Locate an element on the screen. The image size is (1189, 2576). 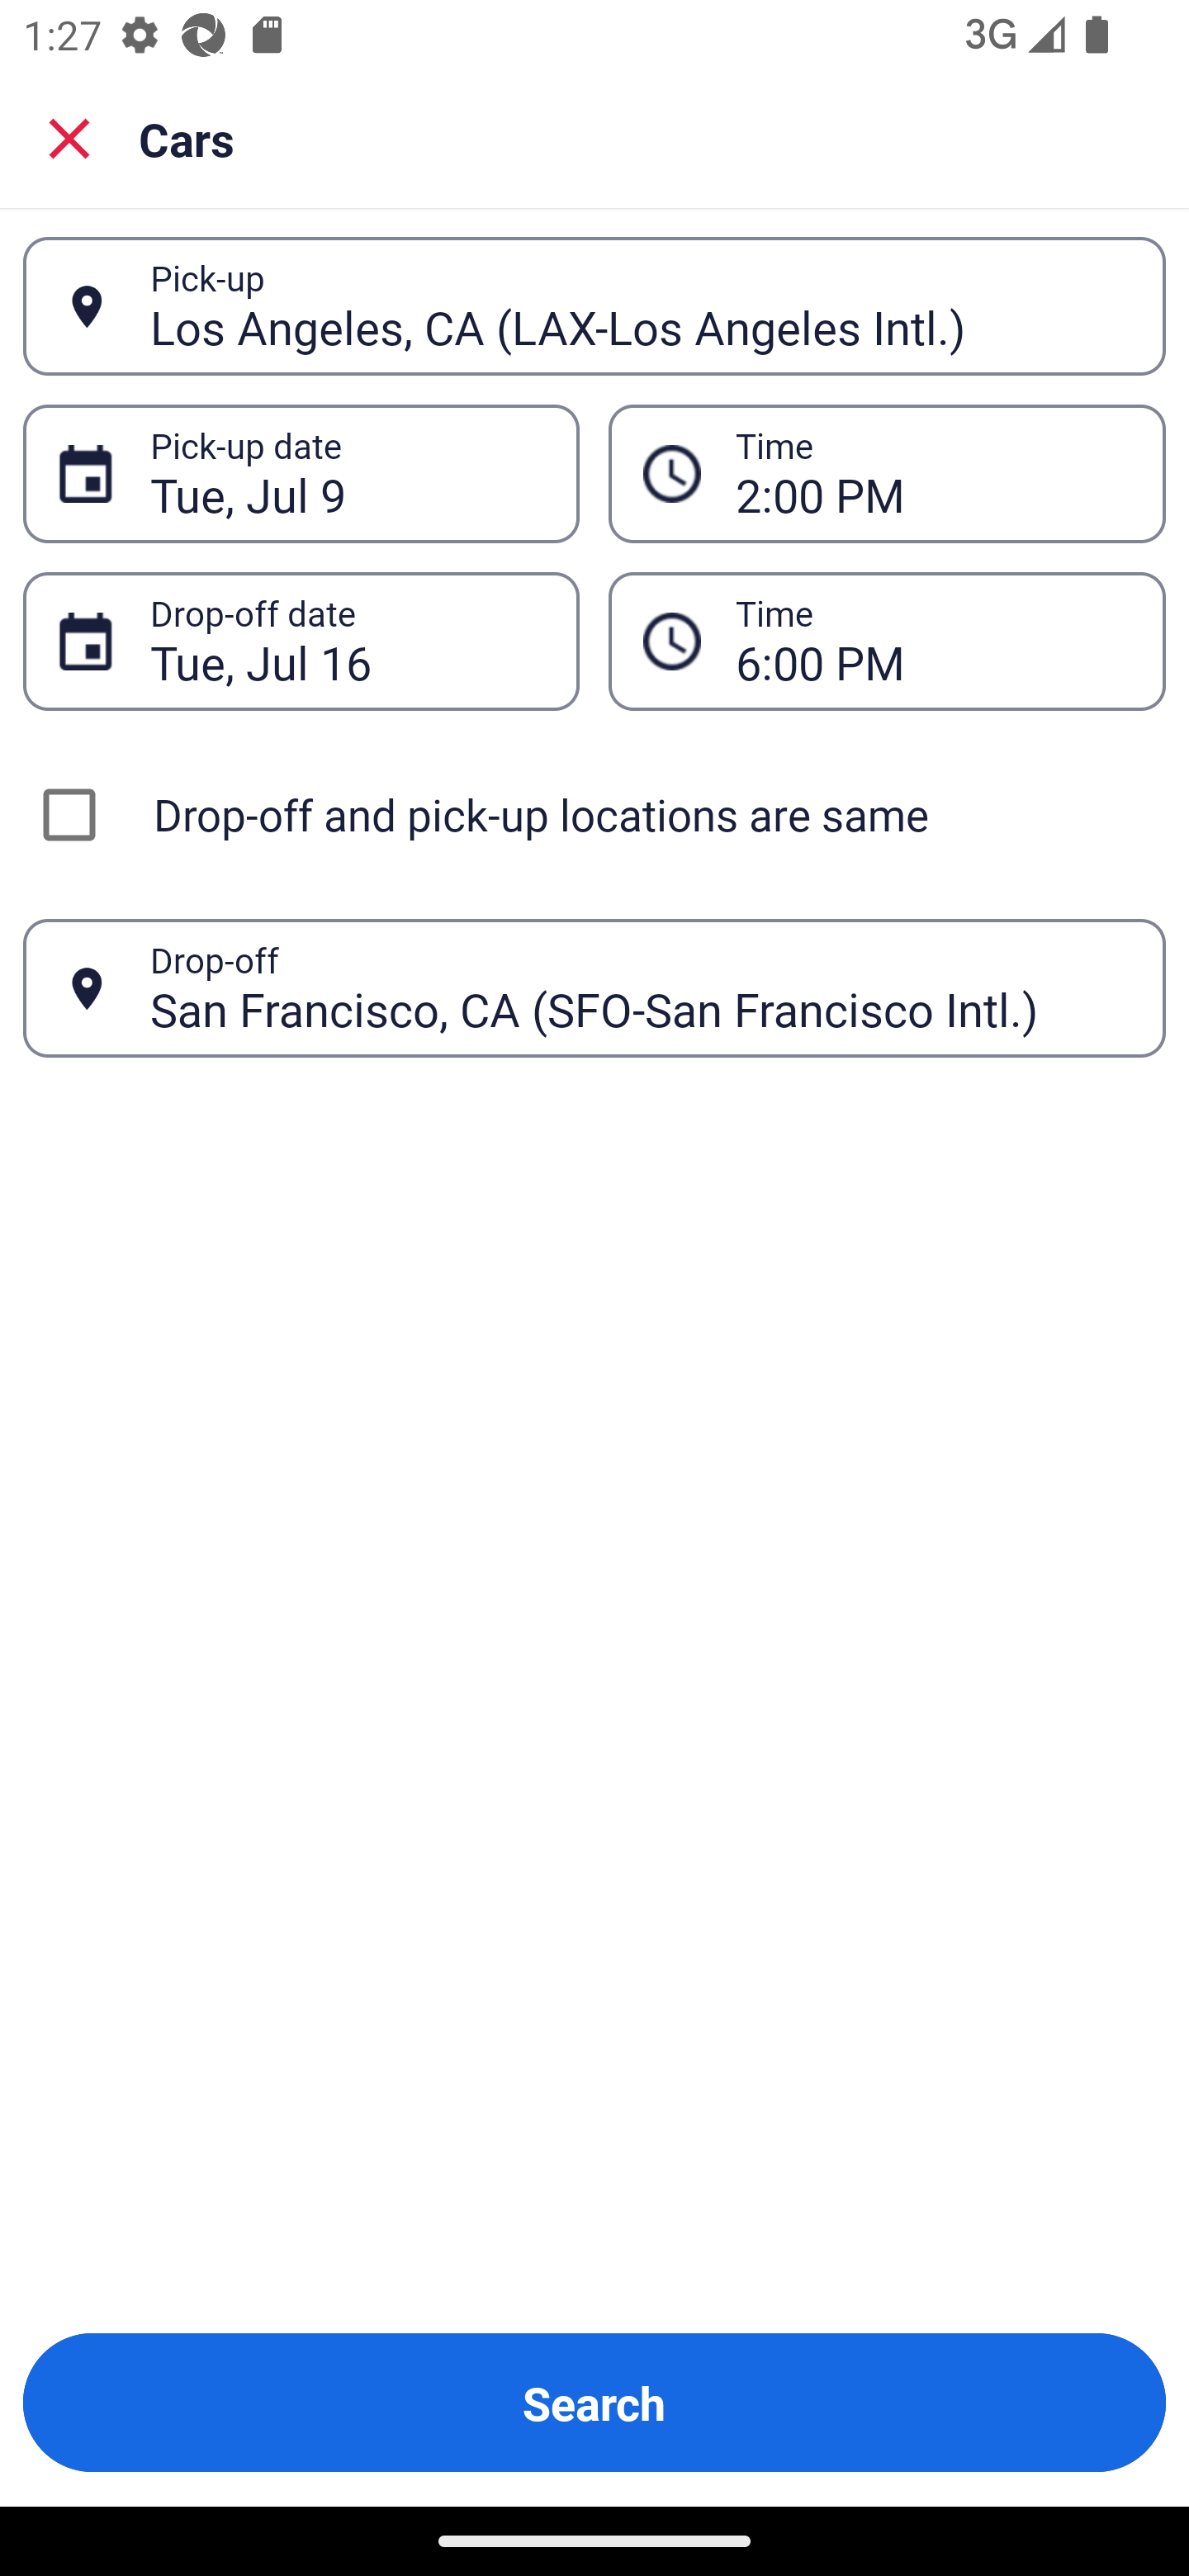
Tue, Jul 16 is located at coordinates (347, 641).